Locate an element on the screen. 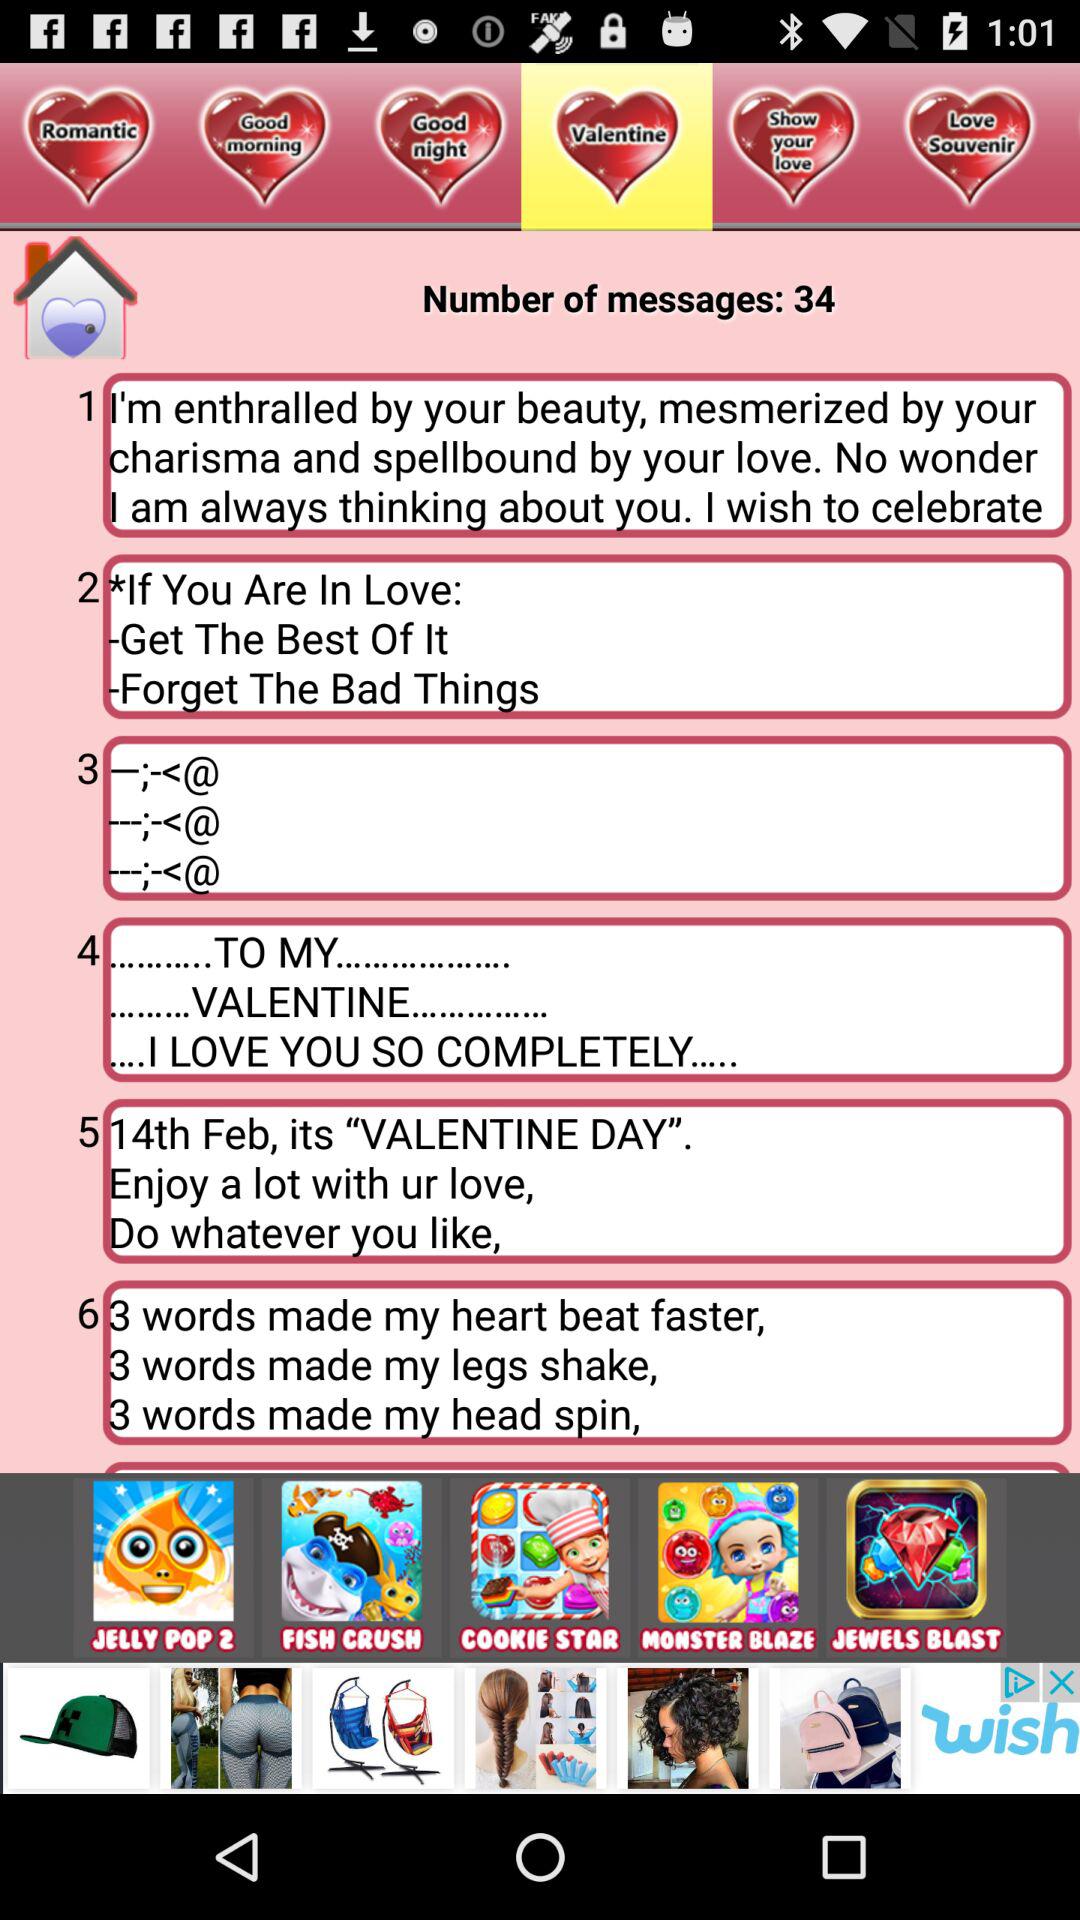 The height and width of the screenshot is (1920, 1080). click on the button leftto fish crush is located at coordinates (164, 1568).